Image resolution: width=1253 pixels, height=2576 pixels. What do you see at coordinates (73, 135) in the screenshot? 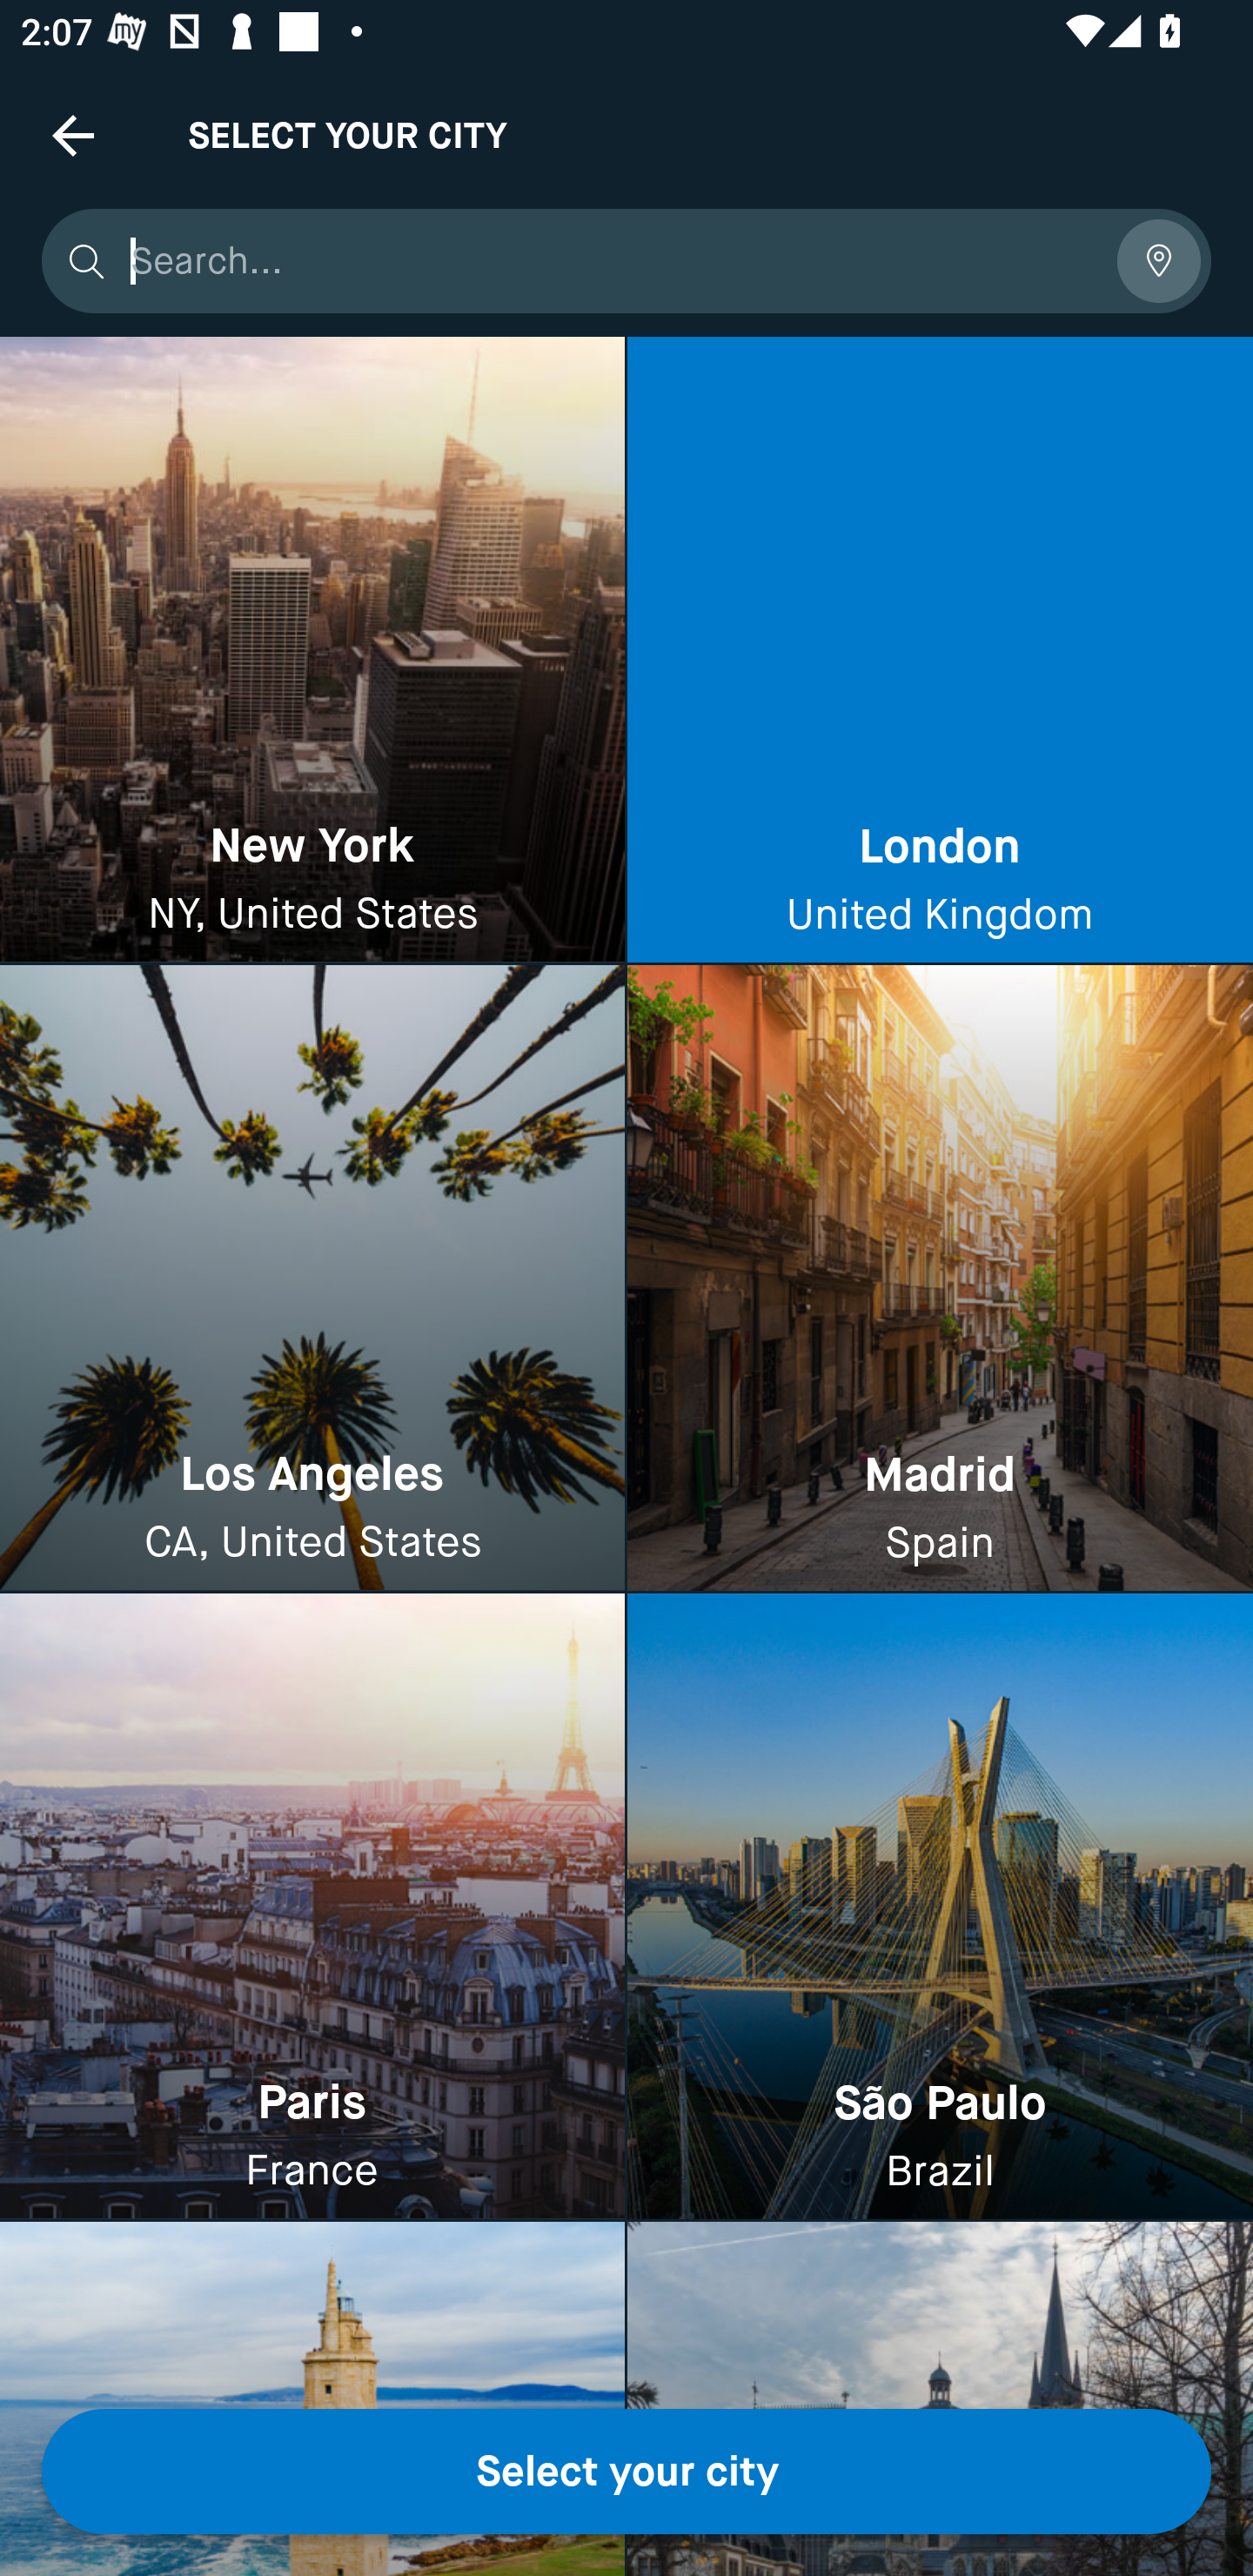
I see `Navigate up` at bounding box center [73, 135].